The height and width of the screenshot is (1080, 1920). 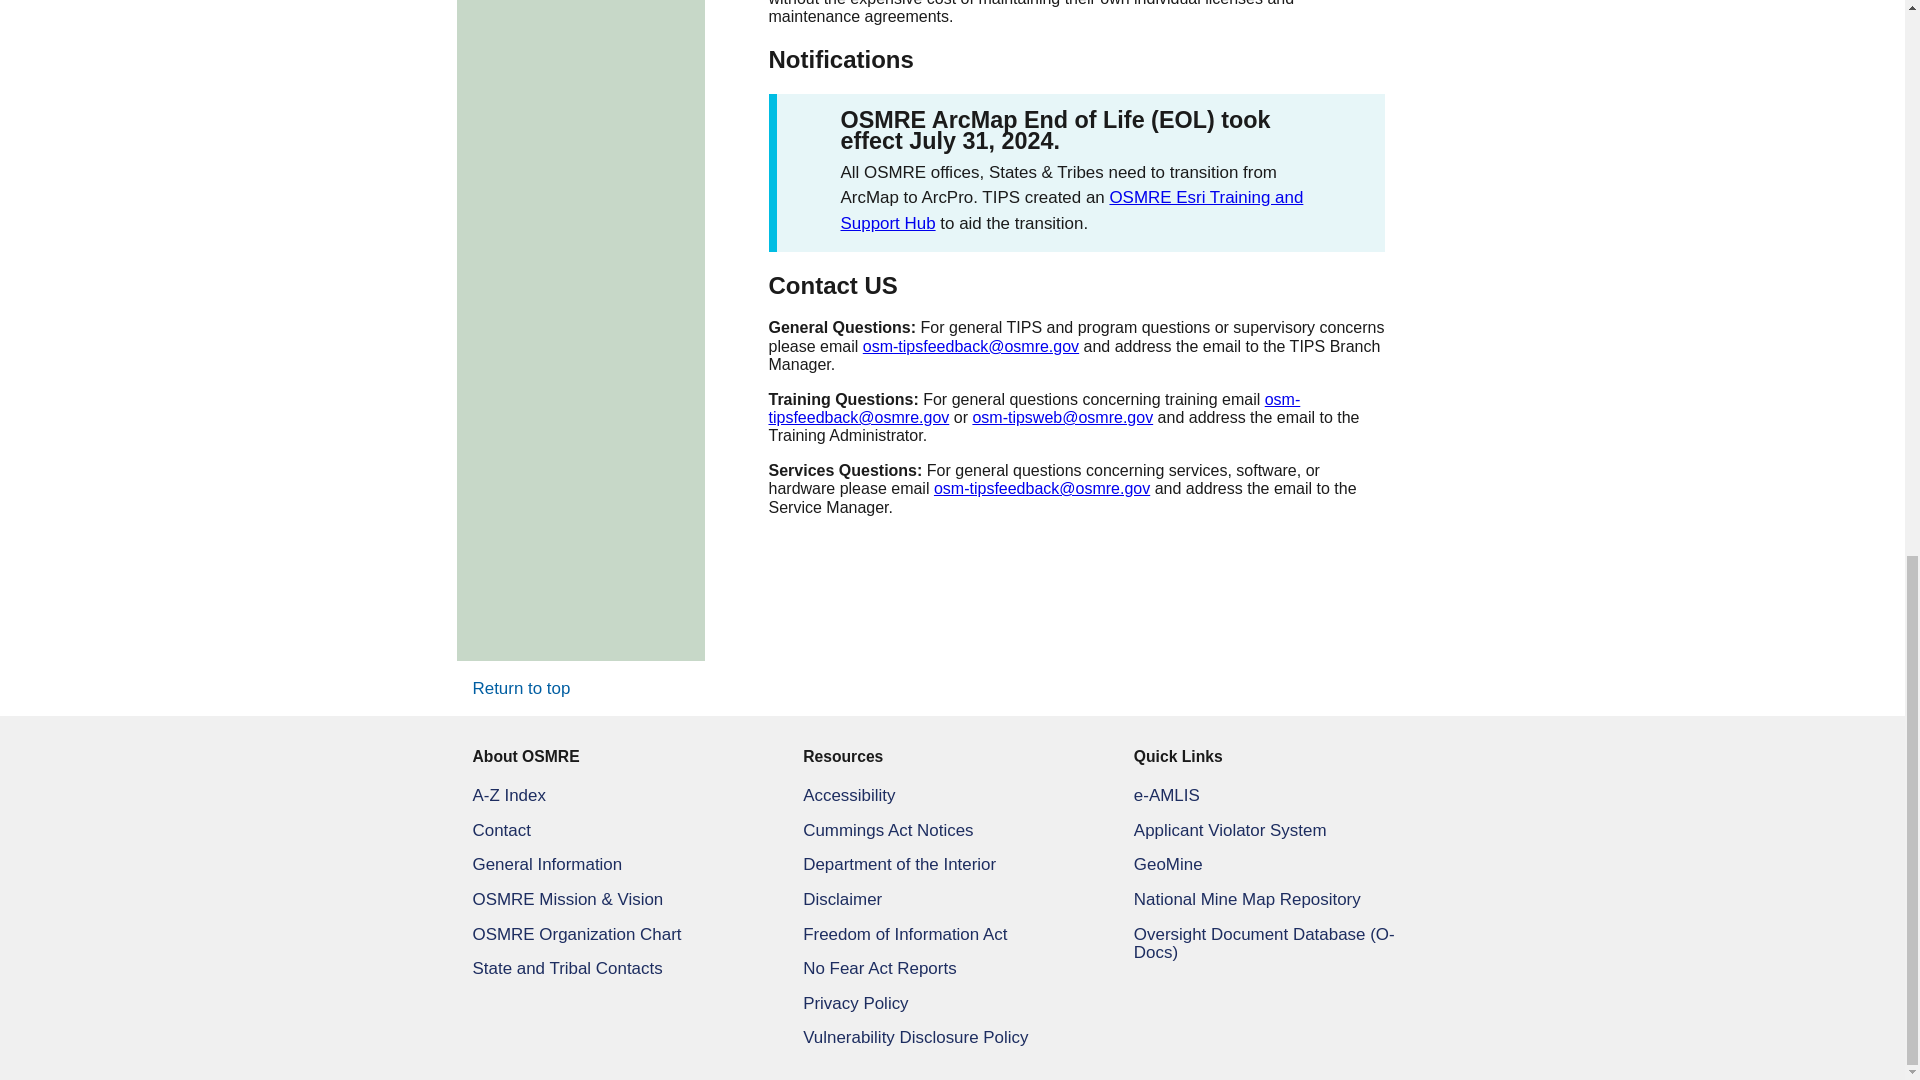 I want to click on State and Tribal Contacts, so click(x=567, y=968).